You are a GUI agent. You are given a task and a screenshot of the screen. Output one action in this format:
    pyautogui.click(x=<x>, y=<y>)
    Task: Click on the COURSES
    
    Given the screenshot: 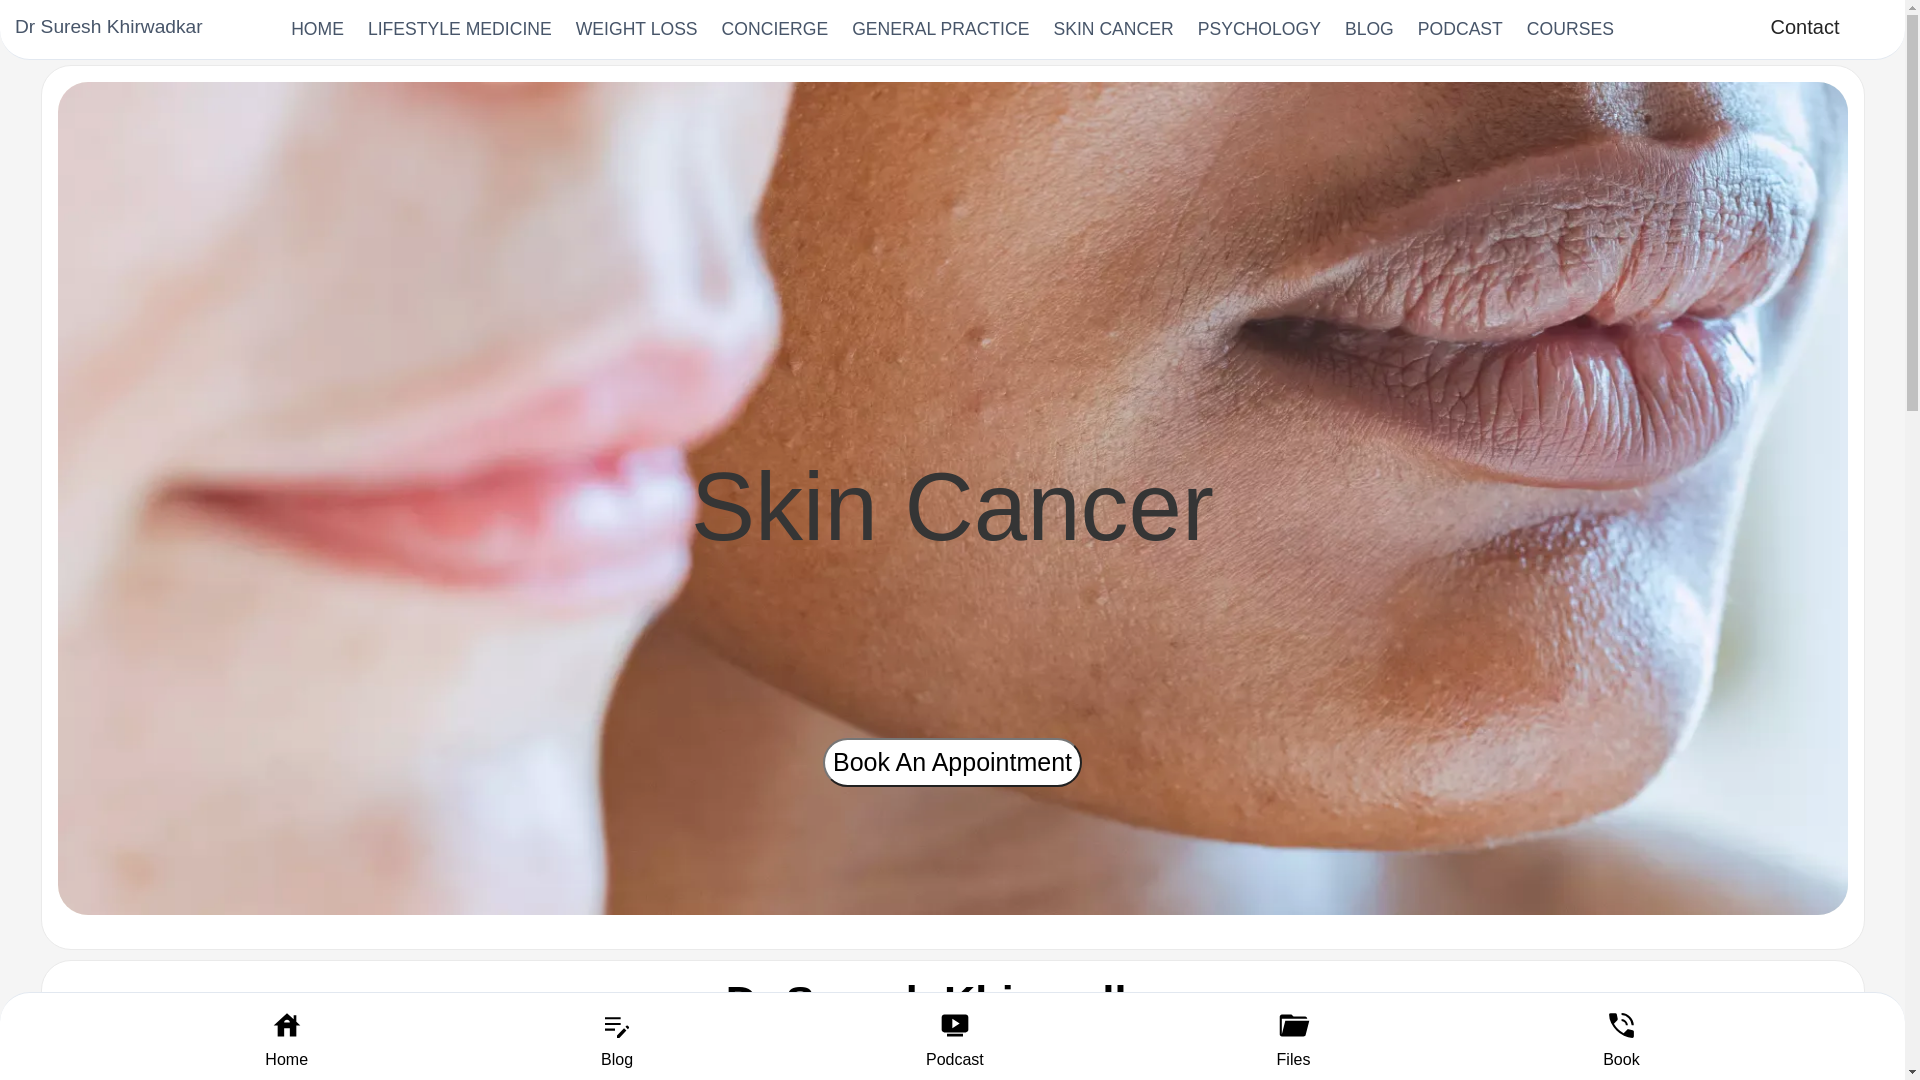 What is the action you would take?
    pyautogui.click(x=1570, y=30)
    